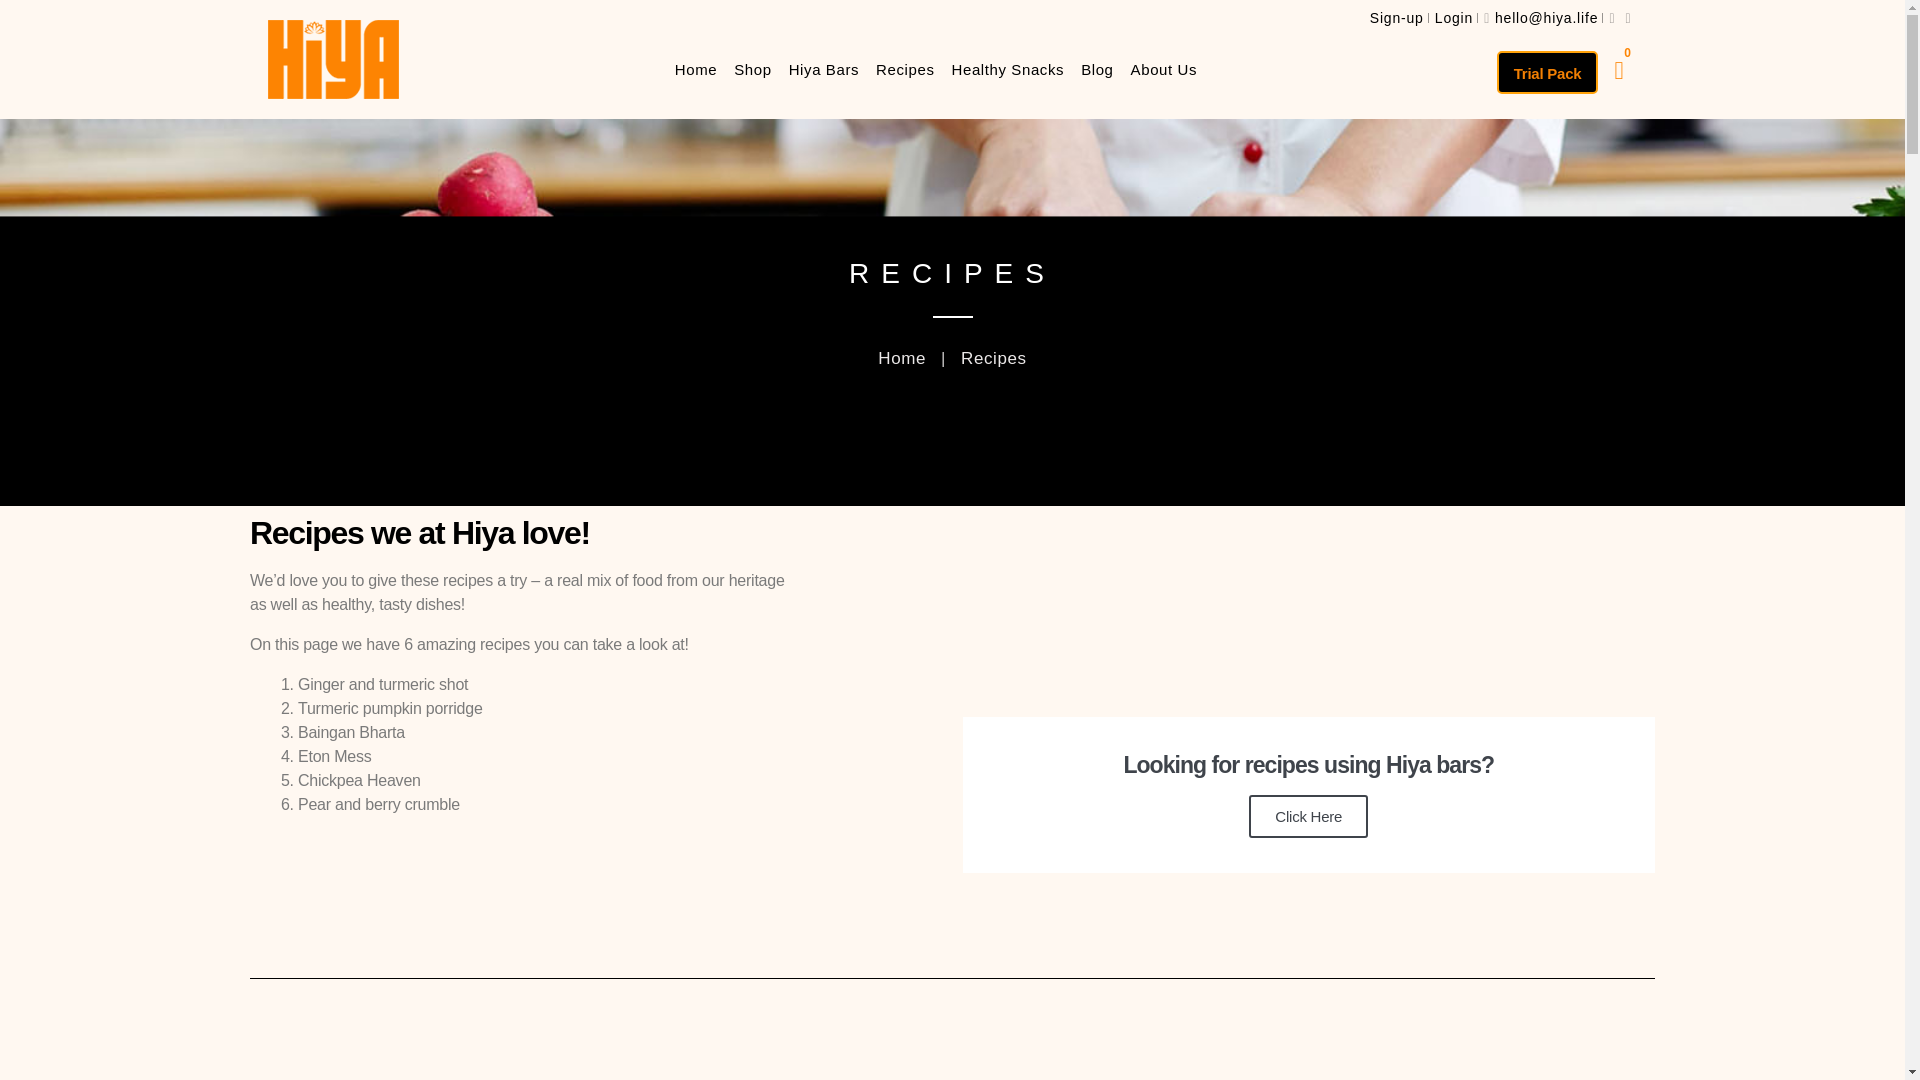 The width and height of the screenshot is (1920, 1080). Describe the element at coordinates (1397, 17) in the screenshot. I see `Sign-up` at that location.